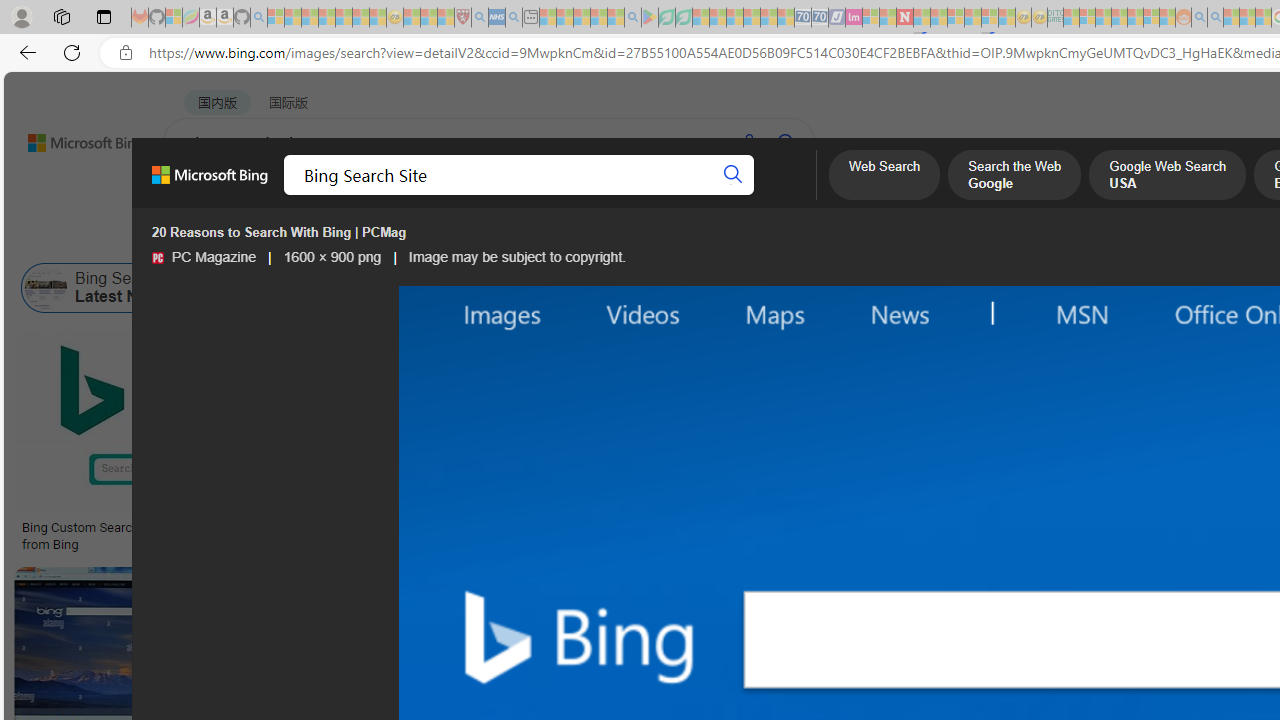 Image resolution: width=1280 pixels, height=720 pixels. I want to click on Bing Search Terms, so click(1025, 288).